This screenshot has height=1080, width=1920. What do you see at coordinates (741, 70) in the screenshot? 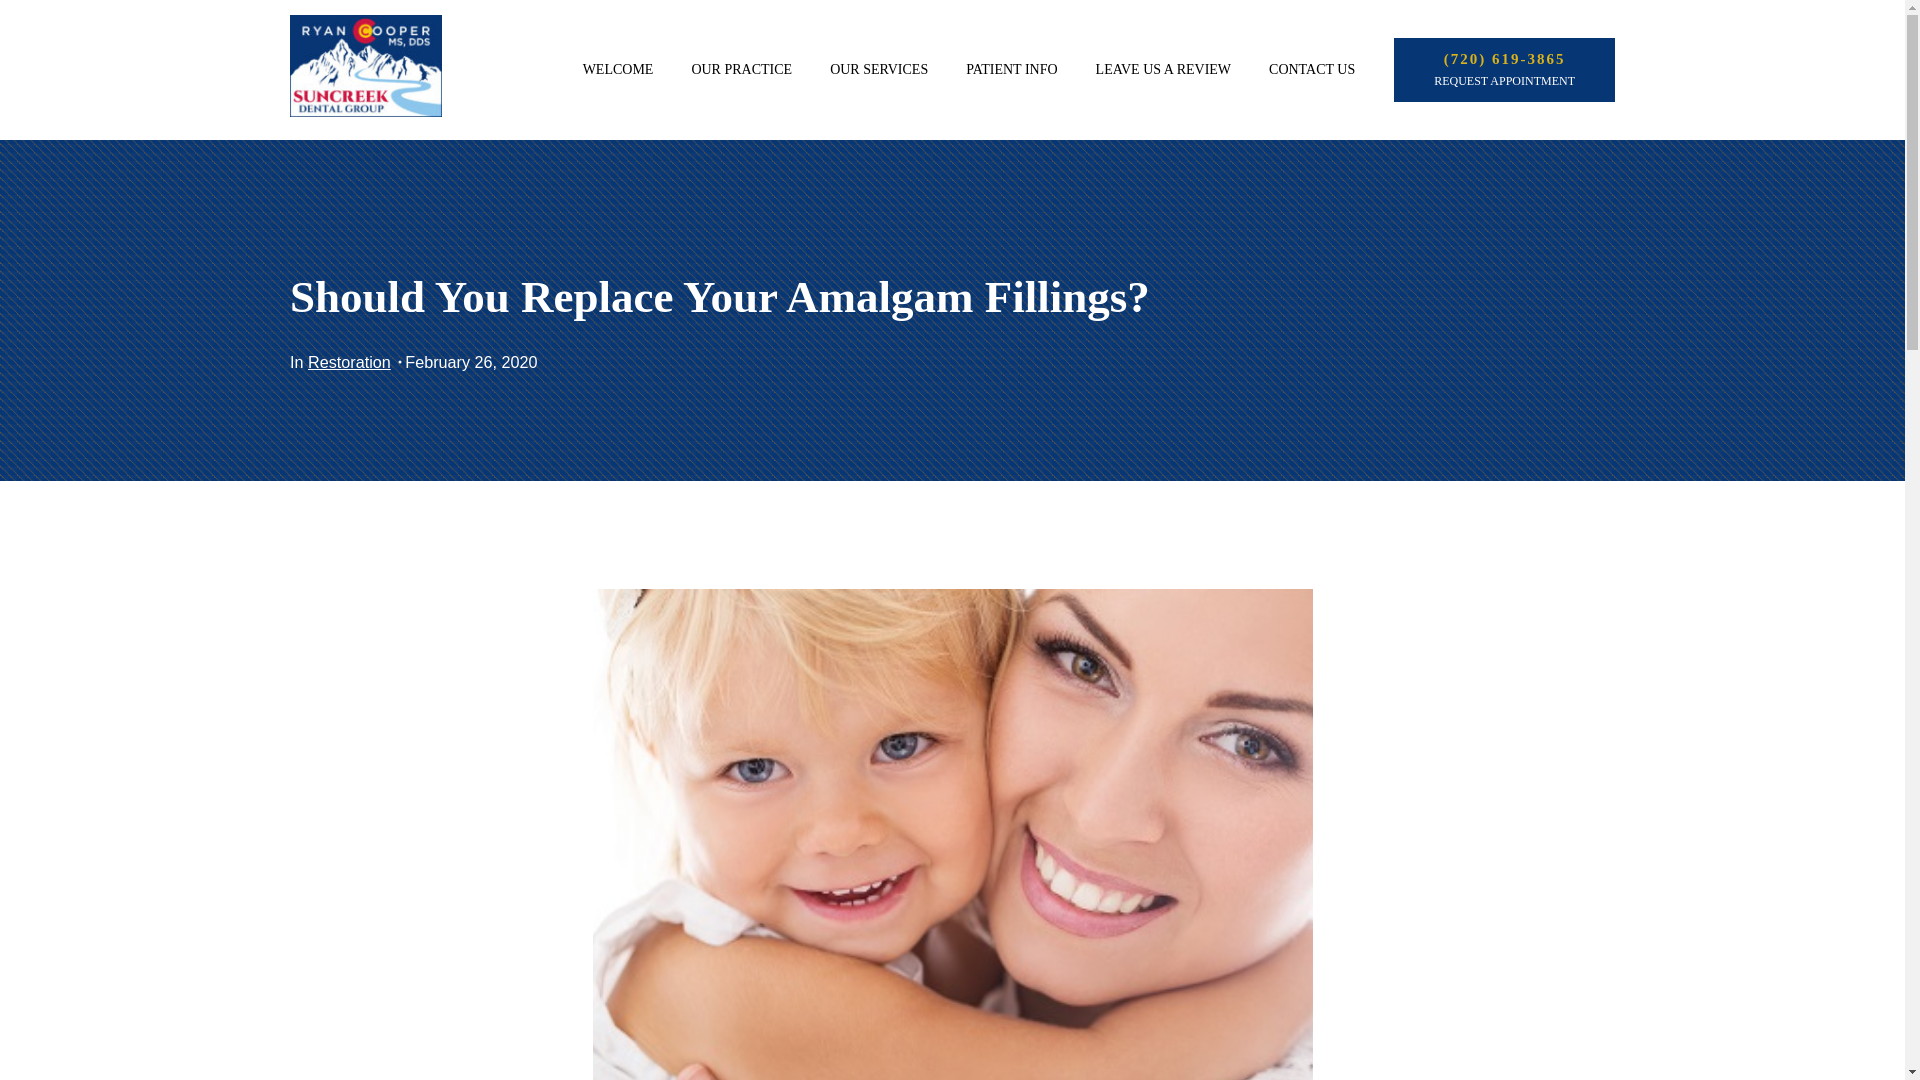
I see `OUR PRACTICE` at bounding box center [741, 70].